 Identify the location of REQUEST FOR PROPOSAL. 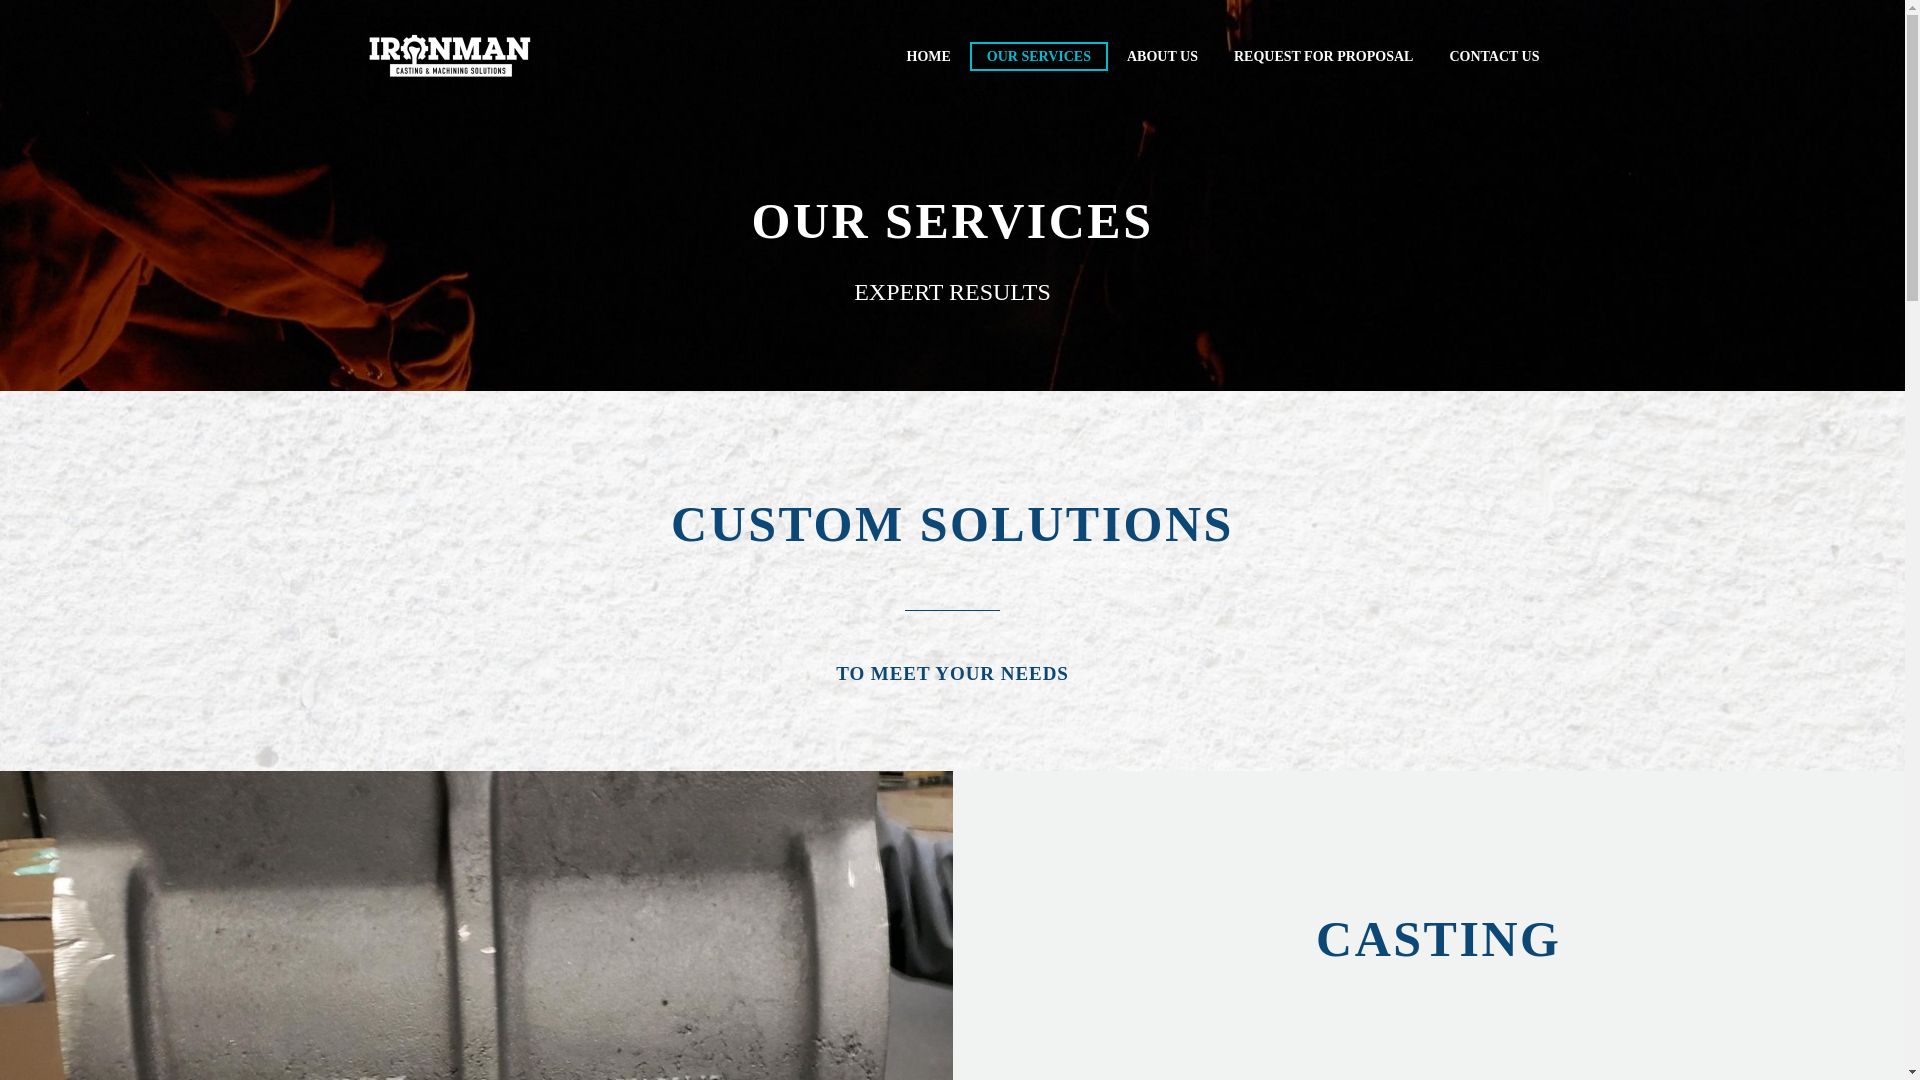
(1324, 56).